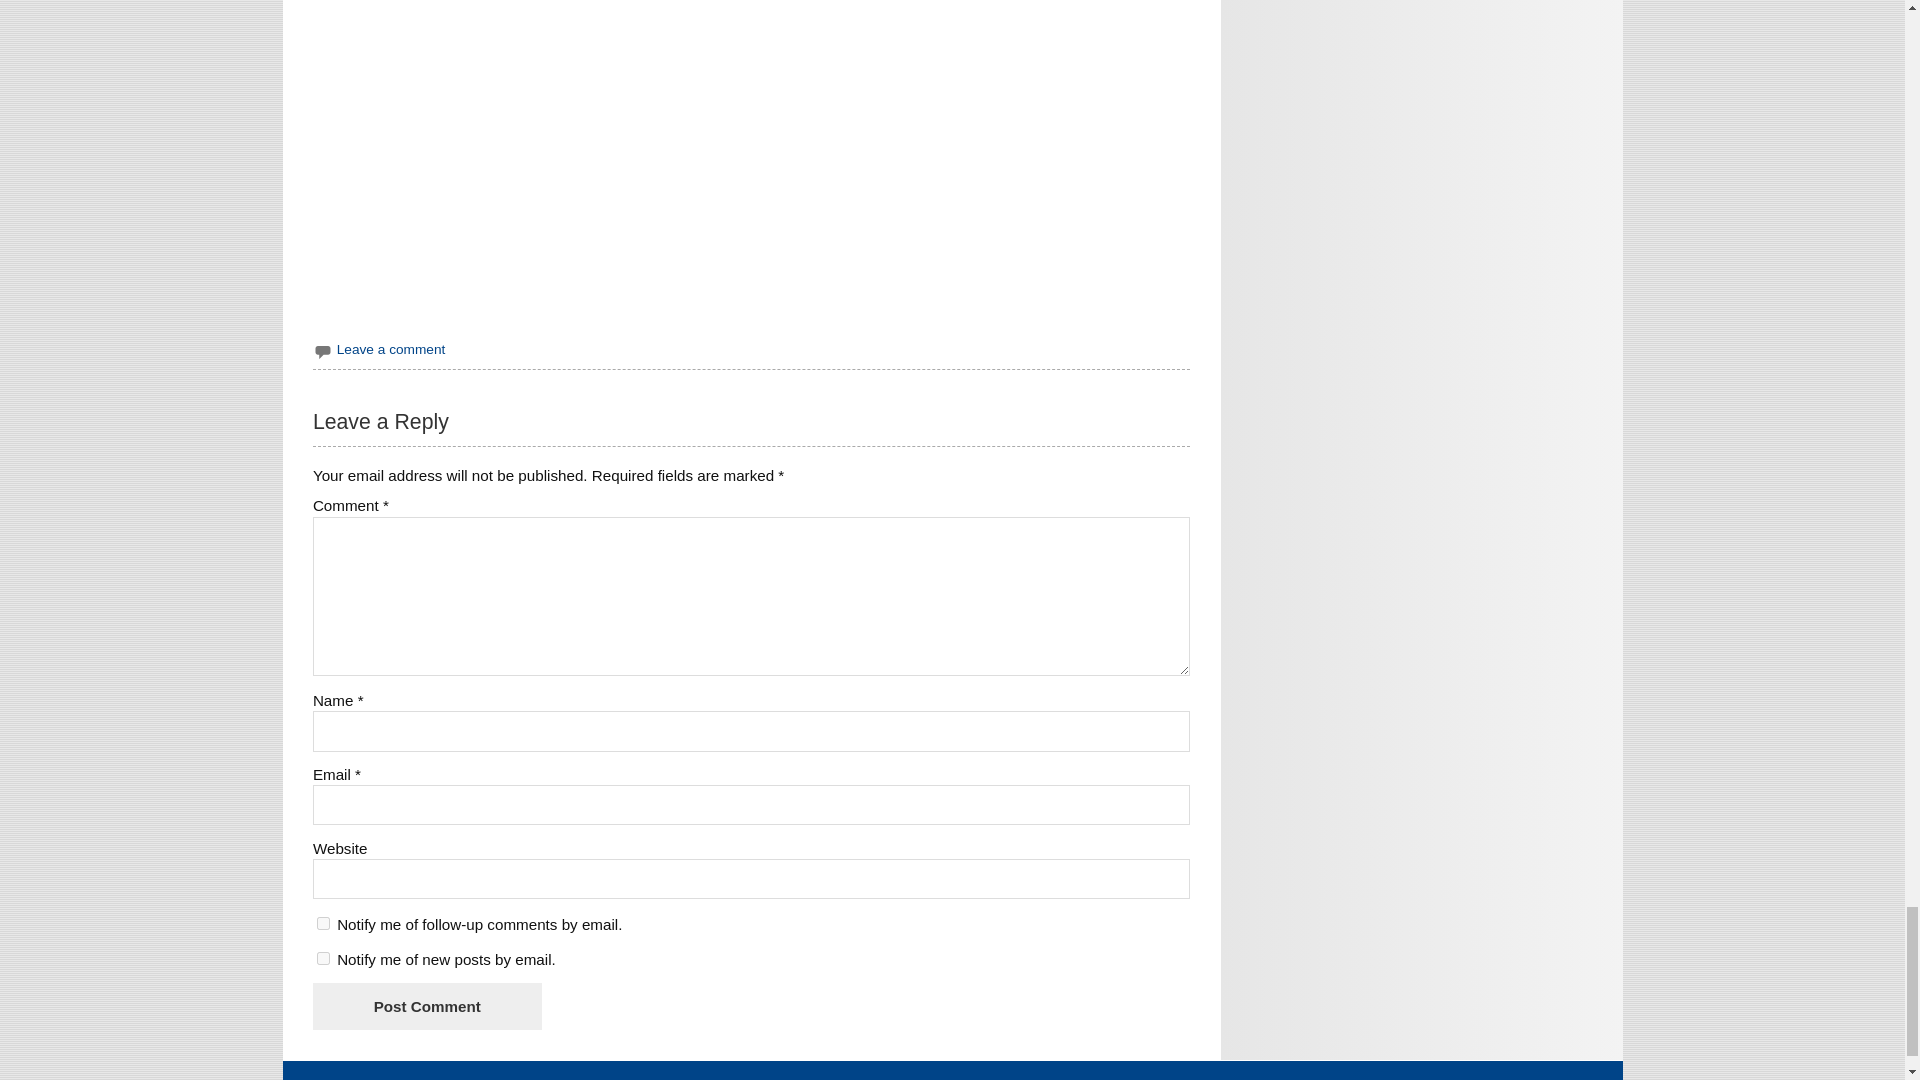  Describe the element at coordinates (323, 922) in the screenshot. I see `subscribe` at that location.